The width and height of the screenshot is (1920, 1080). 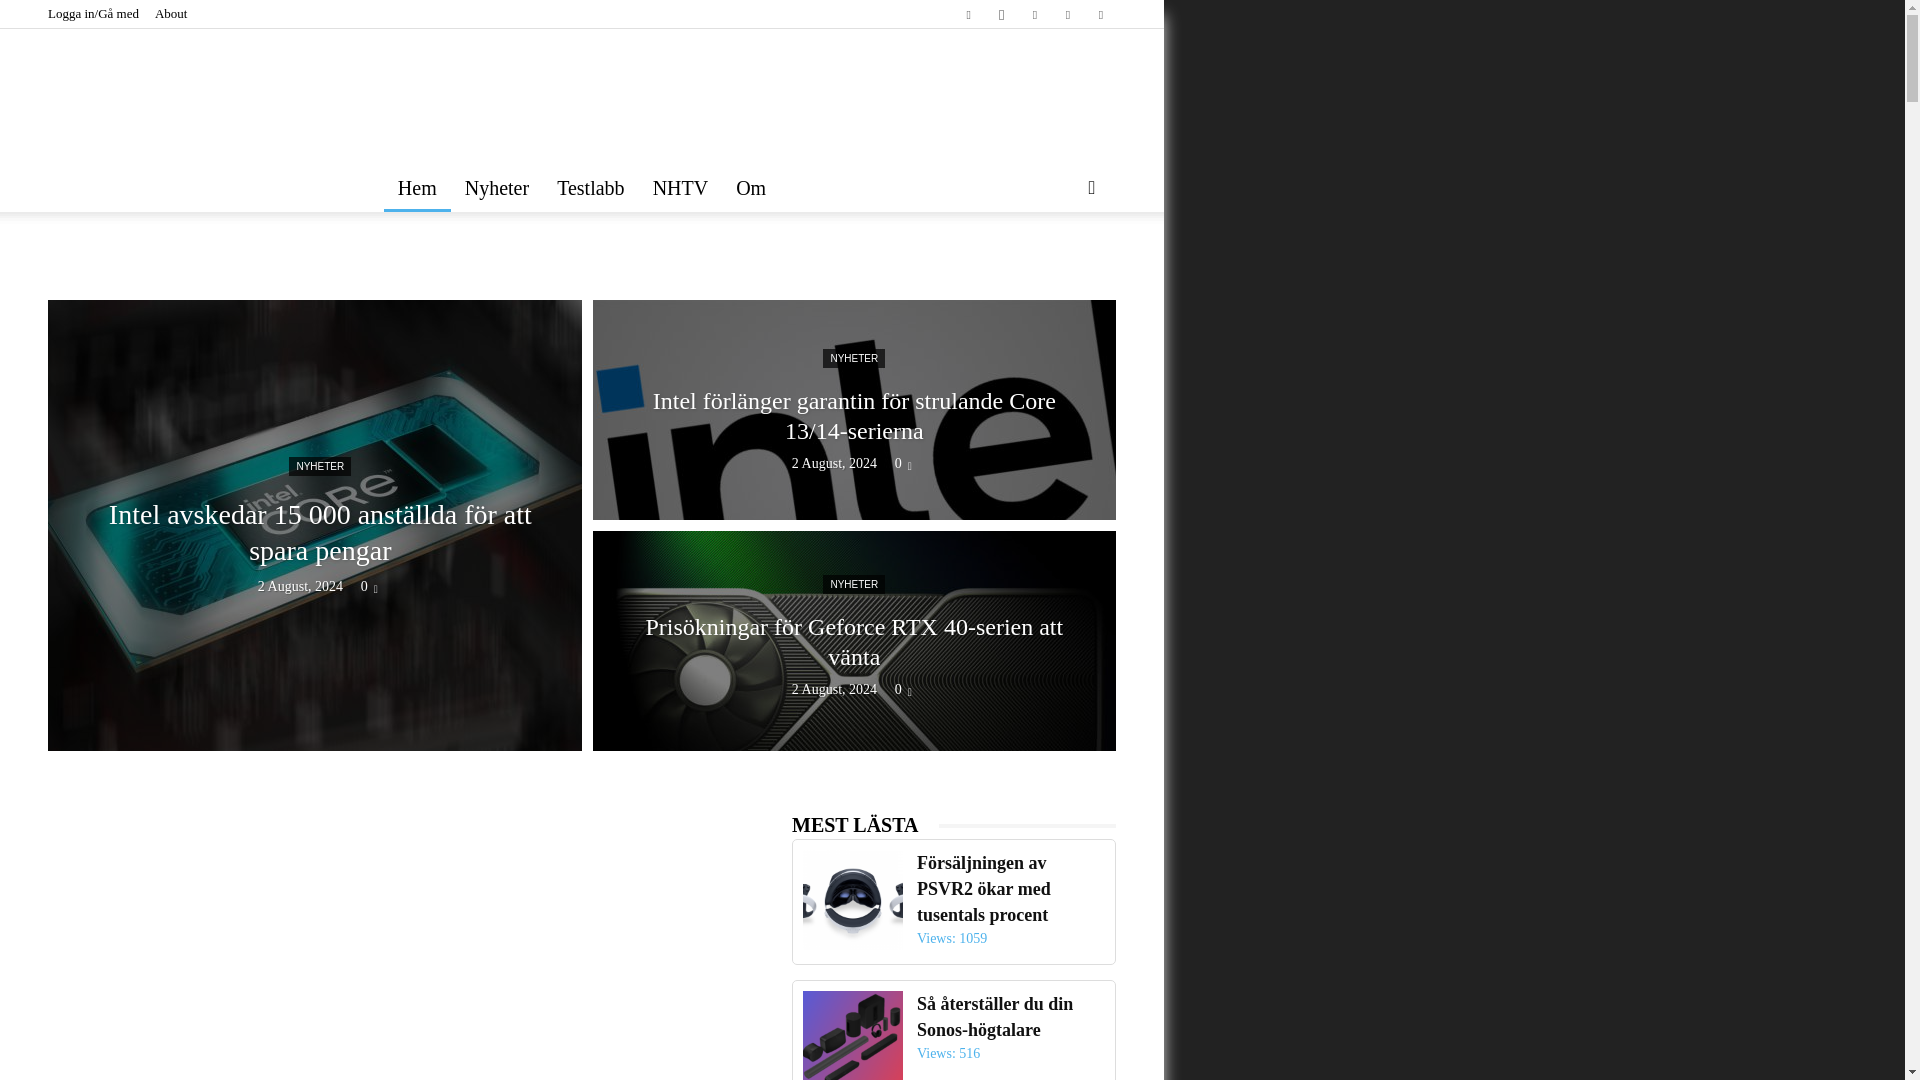 I want to click on Youtube, so click(x=1100, y=14).